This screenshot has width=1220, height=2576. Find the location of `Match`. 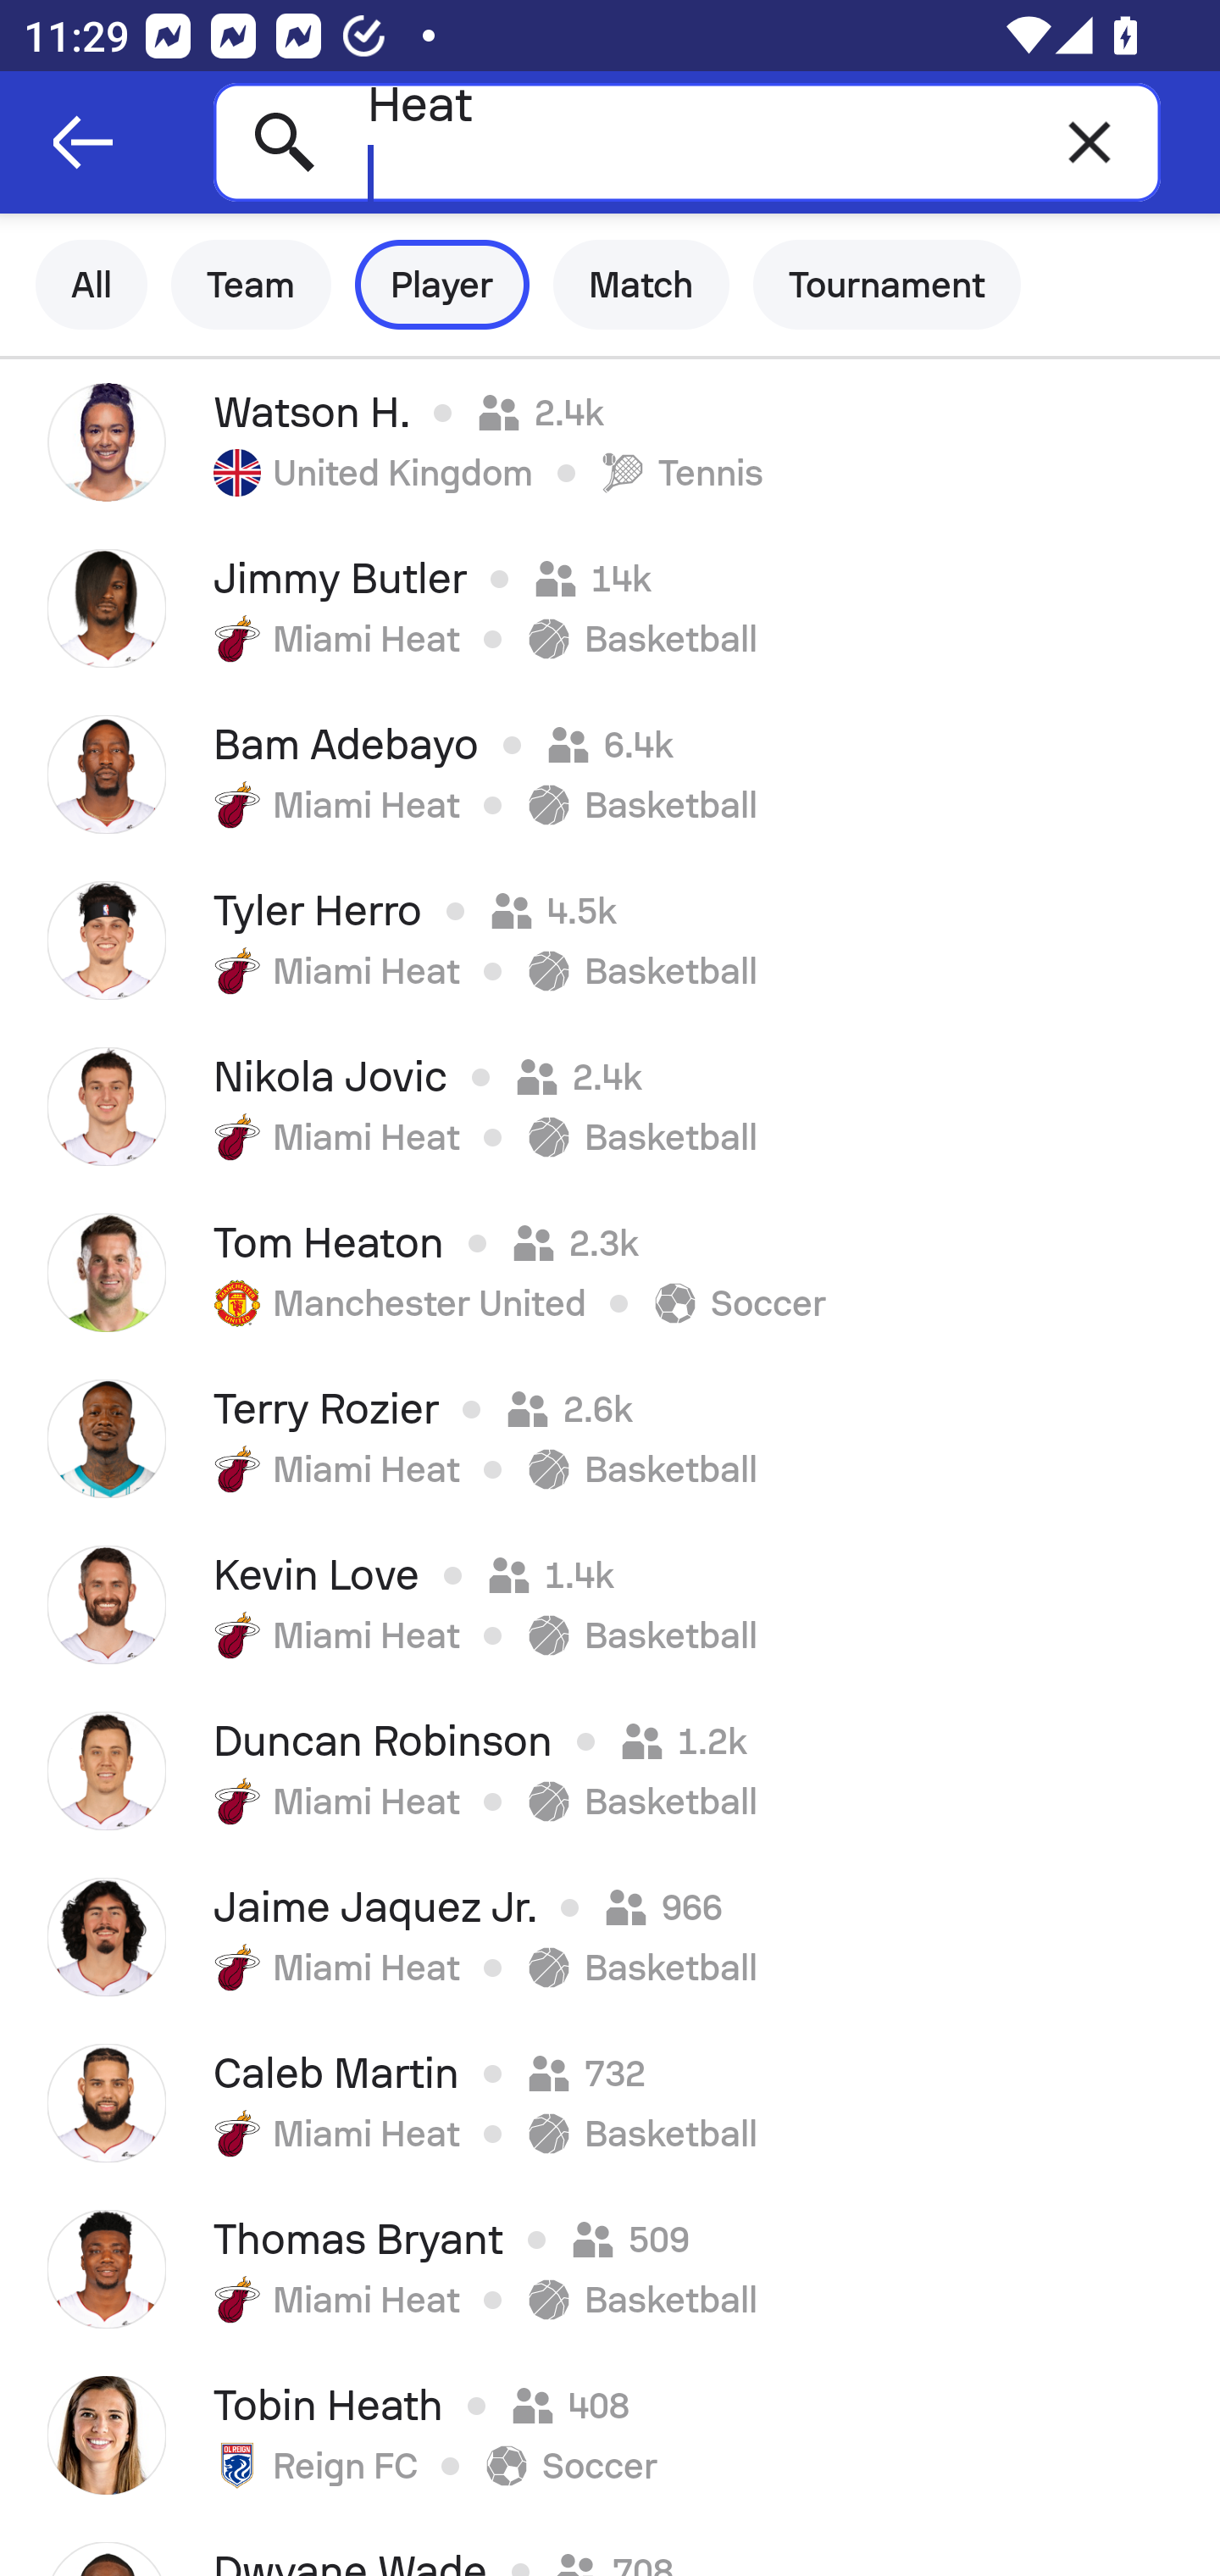

Match is located at coordinates (641, 285).